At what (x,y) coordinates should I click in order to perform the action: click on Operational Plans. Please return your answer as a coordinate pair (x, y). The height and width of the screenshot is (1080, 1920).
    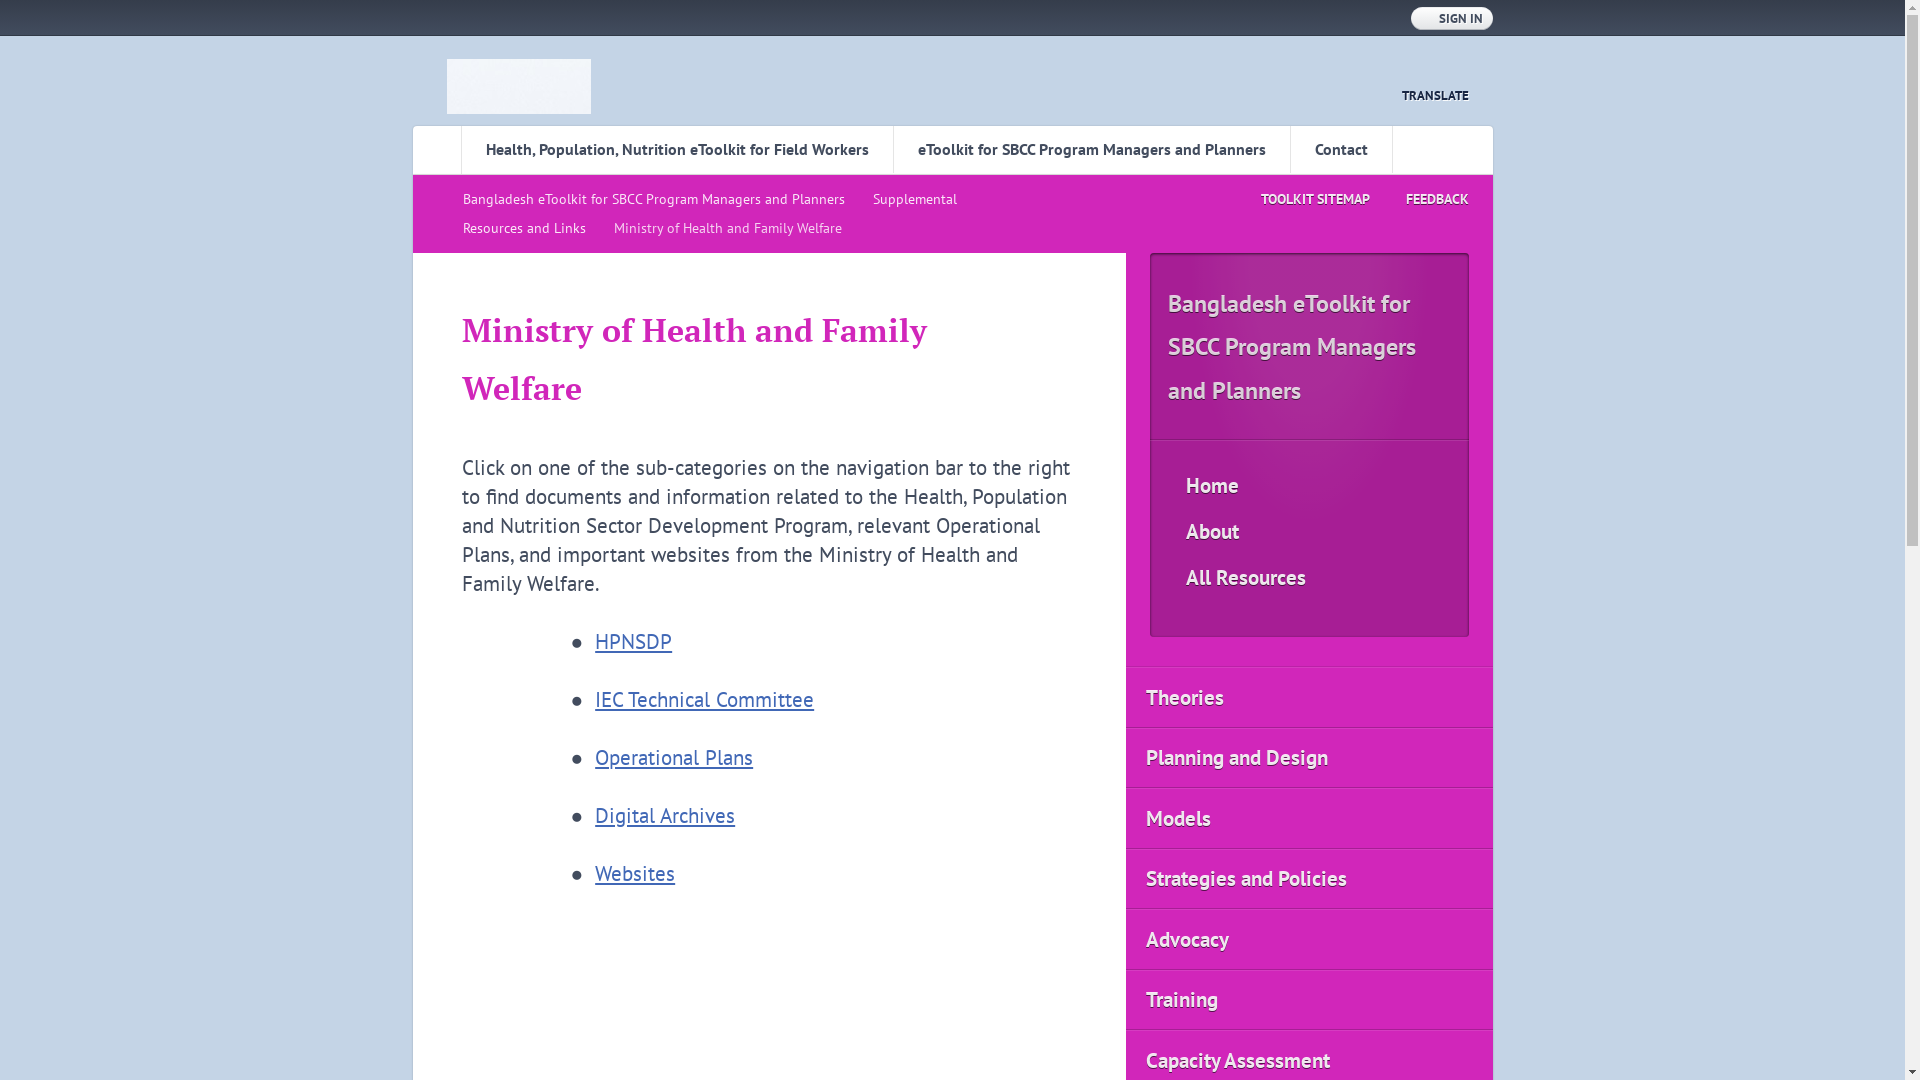
    Looking at the image, I should click on (674, 758).